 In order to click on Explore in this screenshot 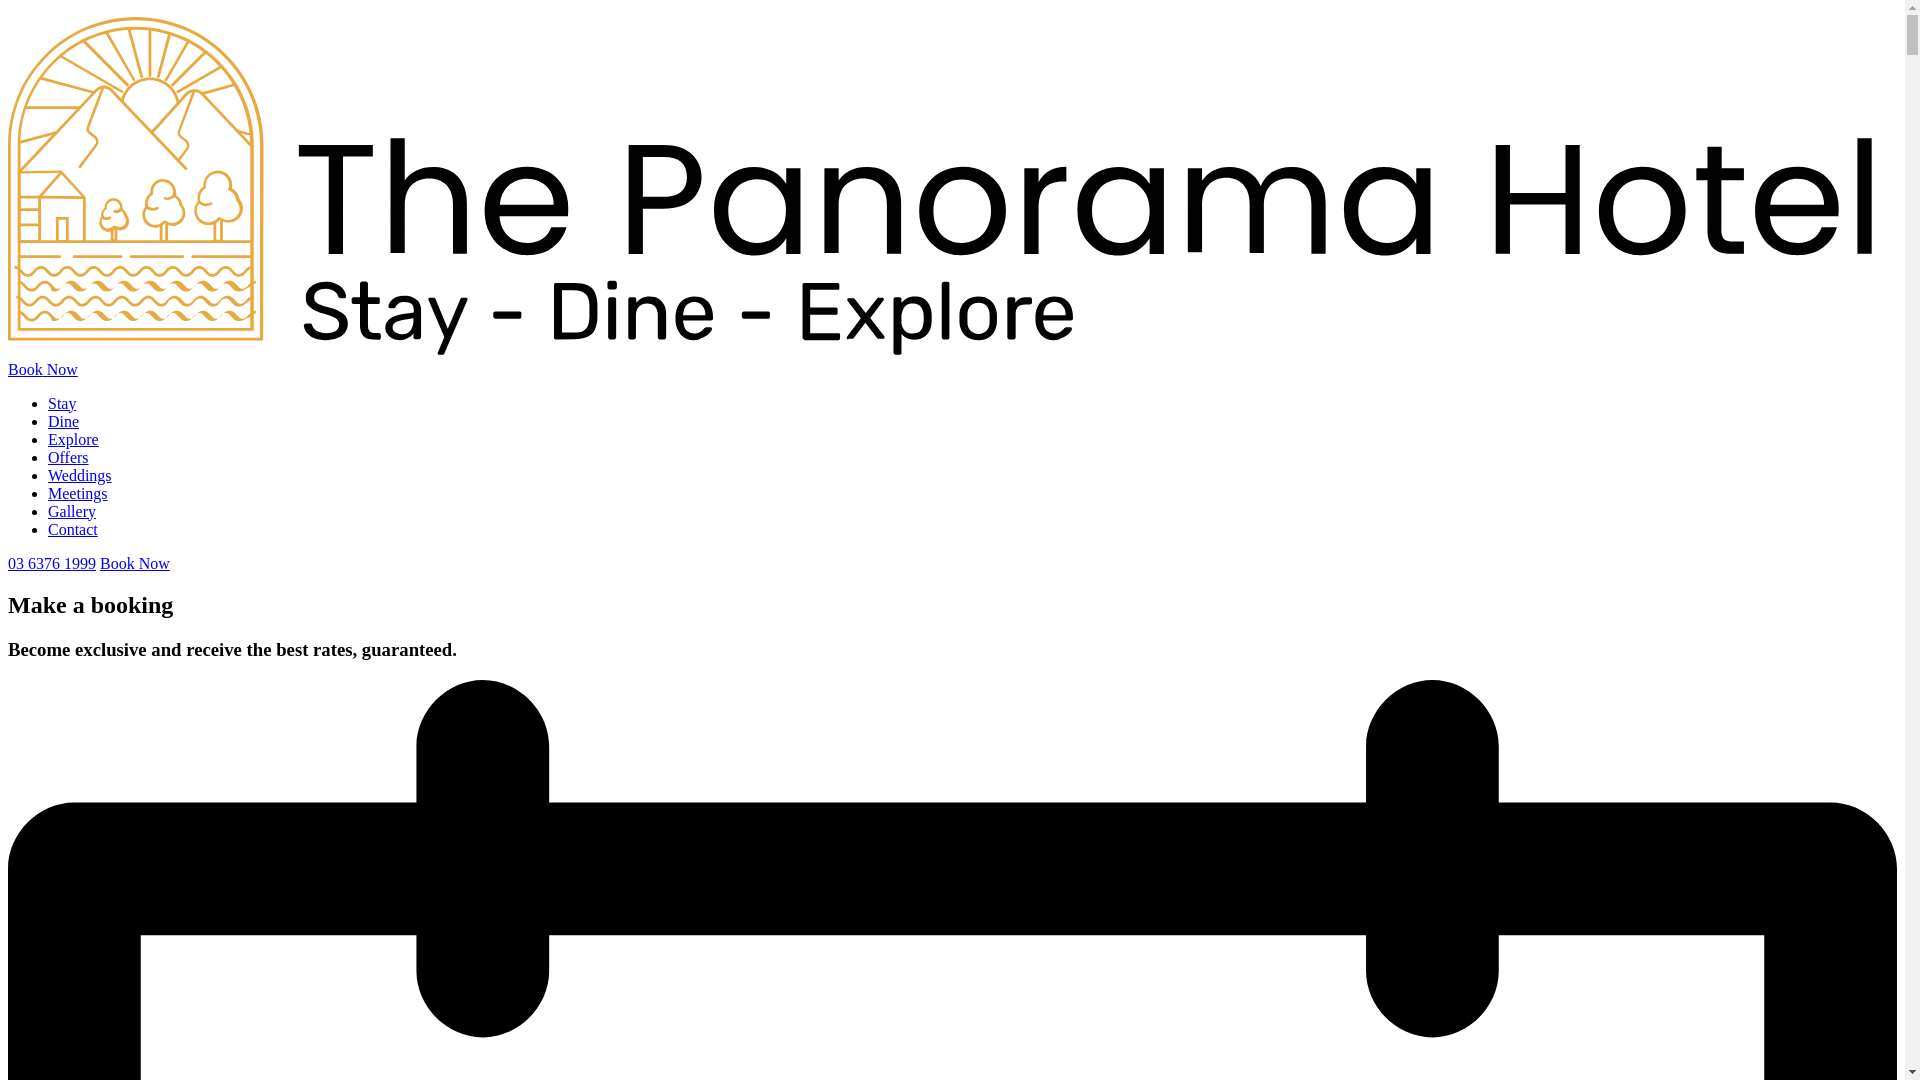, I will do `click(74, 438)`.